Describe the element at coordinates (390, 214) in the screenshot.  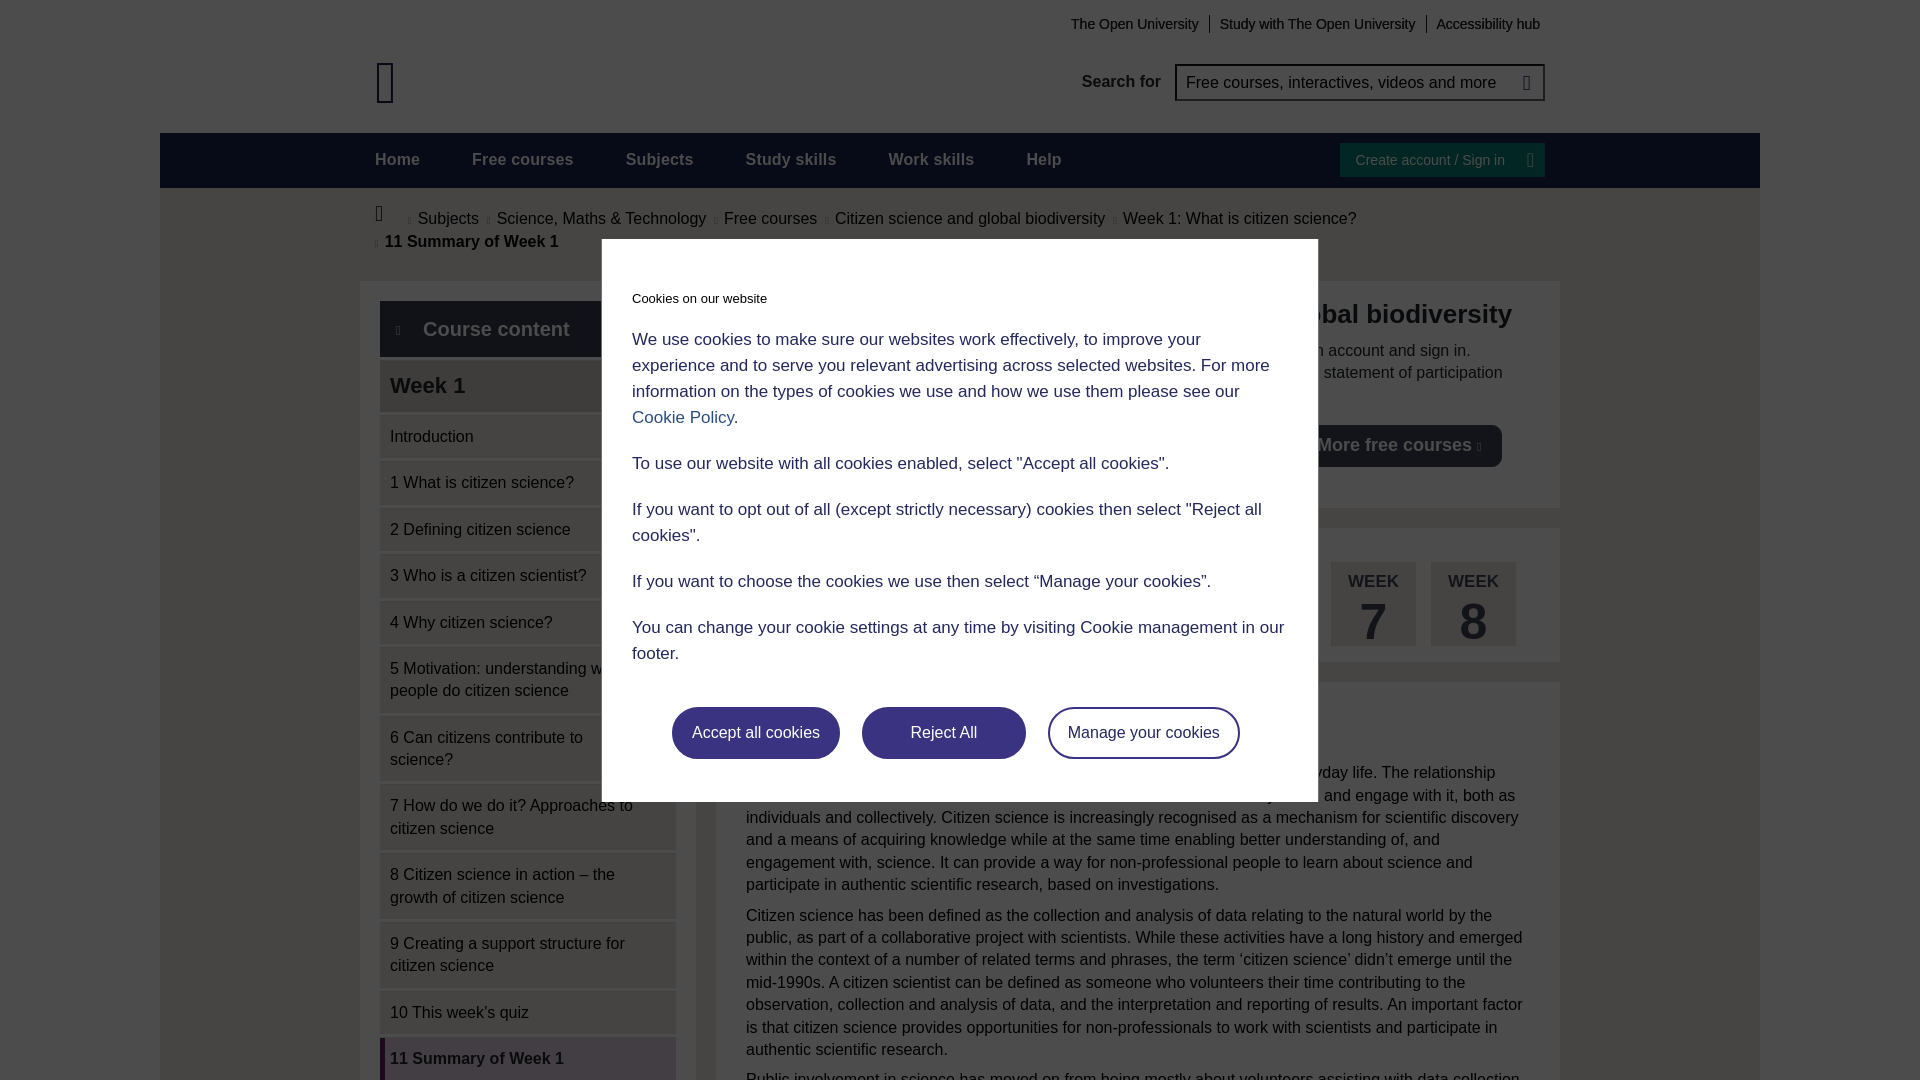
I see `Home` at that location.